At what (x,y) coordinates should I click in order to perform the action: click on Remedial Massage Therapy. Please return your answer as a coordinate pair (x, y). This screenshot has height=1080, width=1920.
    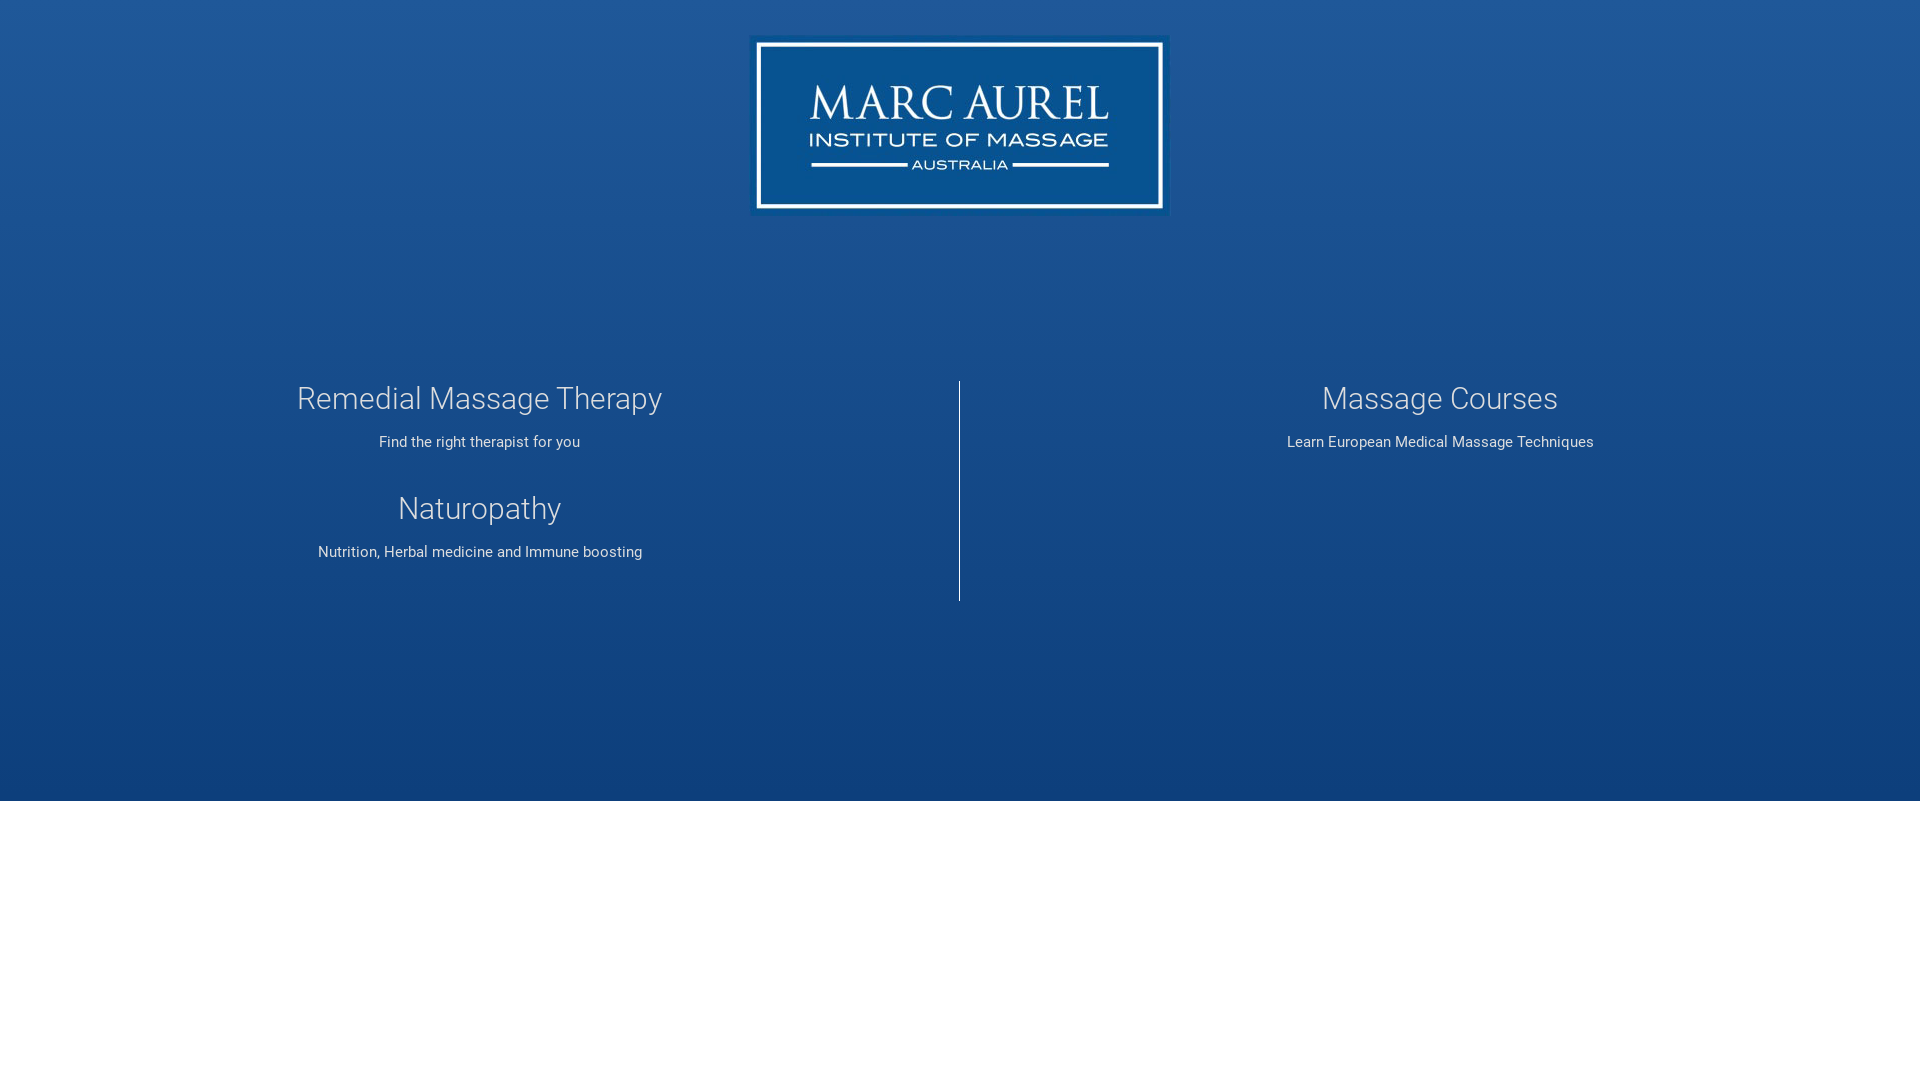
    Looking at the image, I should click on (480, 398).